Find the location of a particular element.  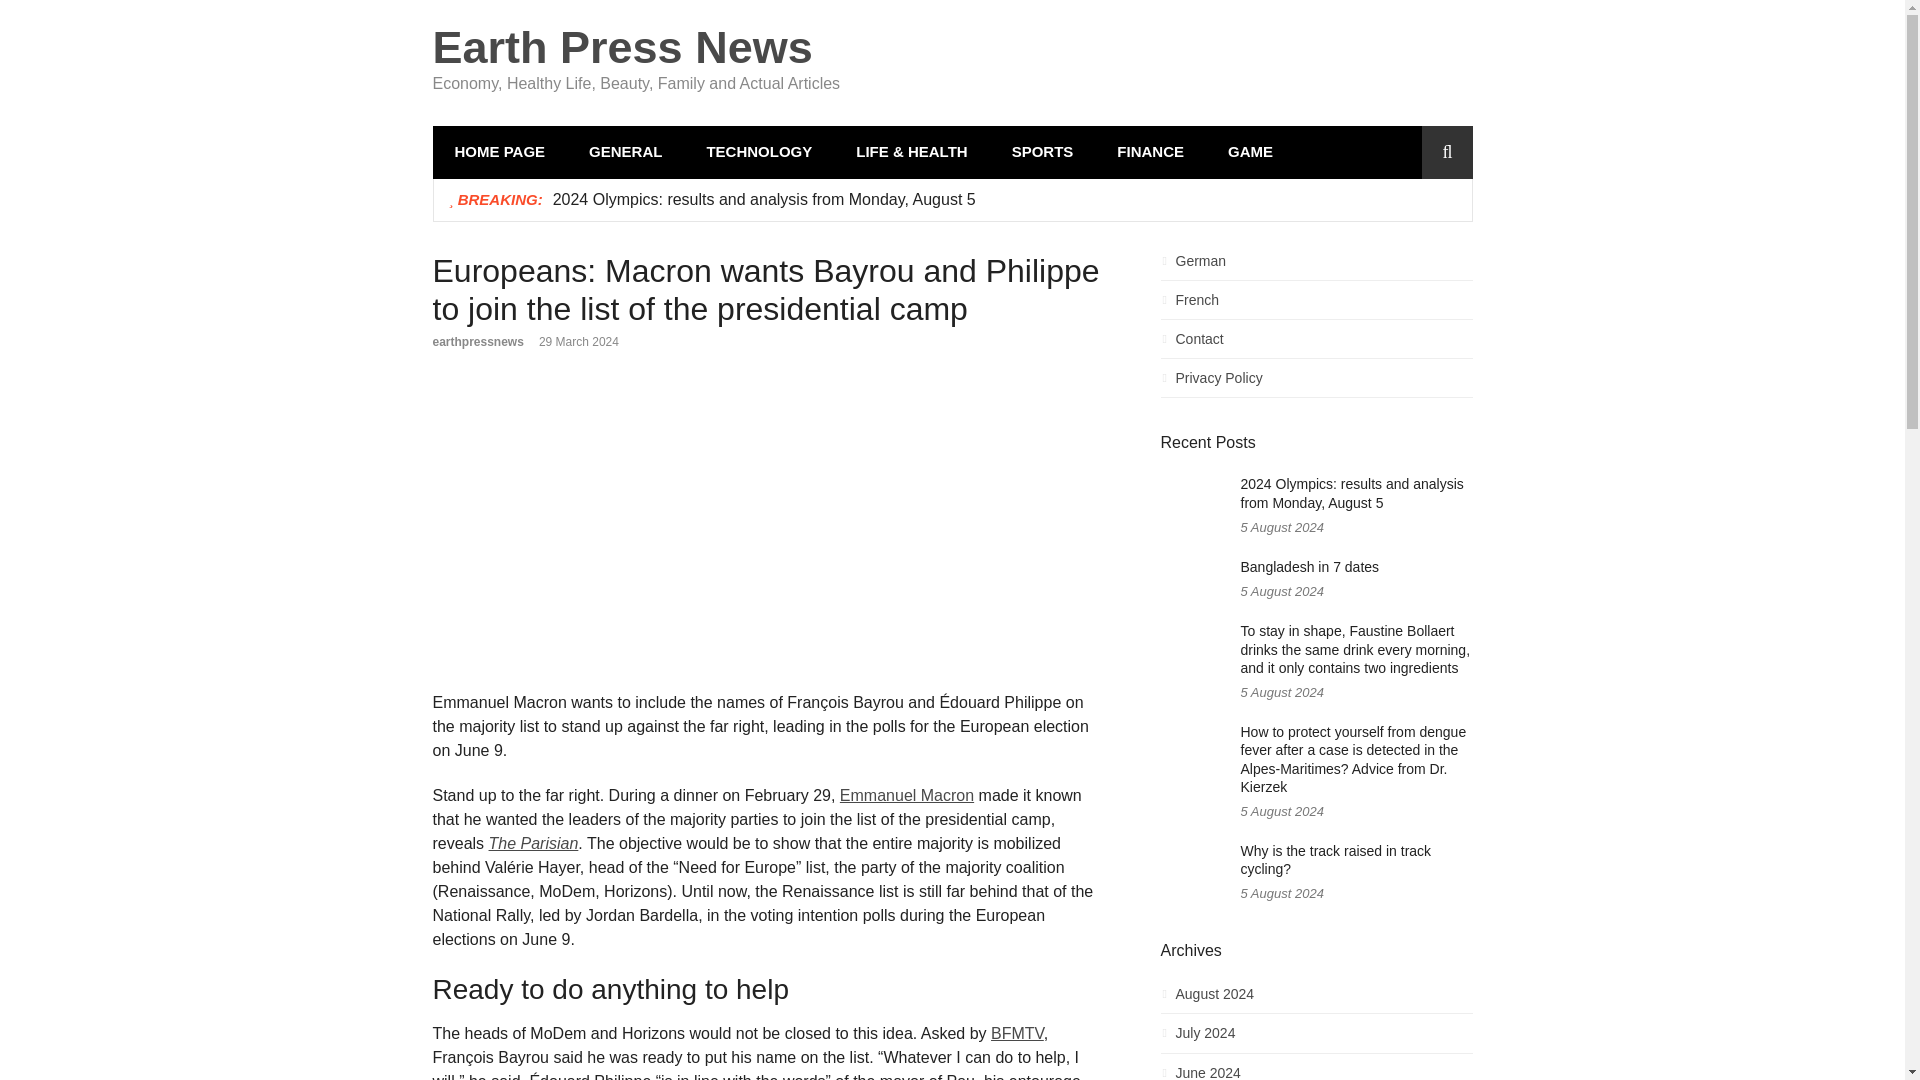

2024 Olympics: results and analysis from Monday, August 5 is located at coordinates (1352, 493).